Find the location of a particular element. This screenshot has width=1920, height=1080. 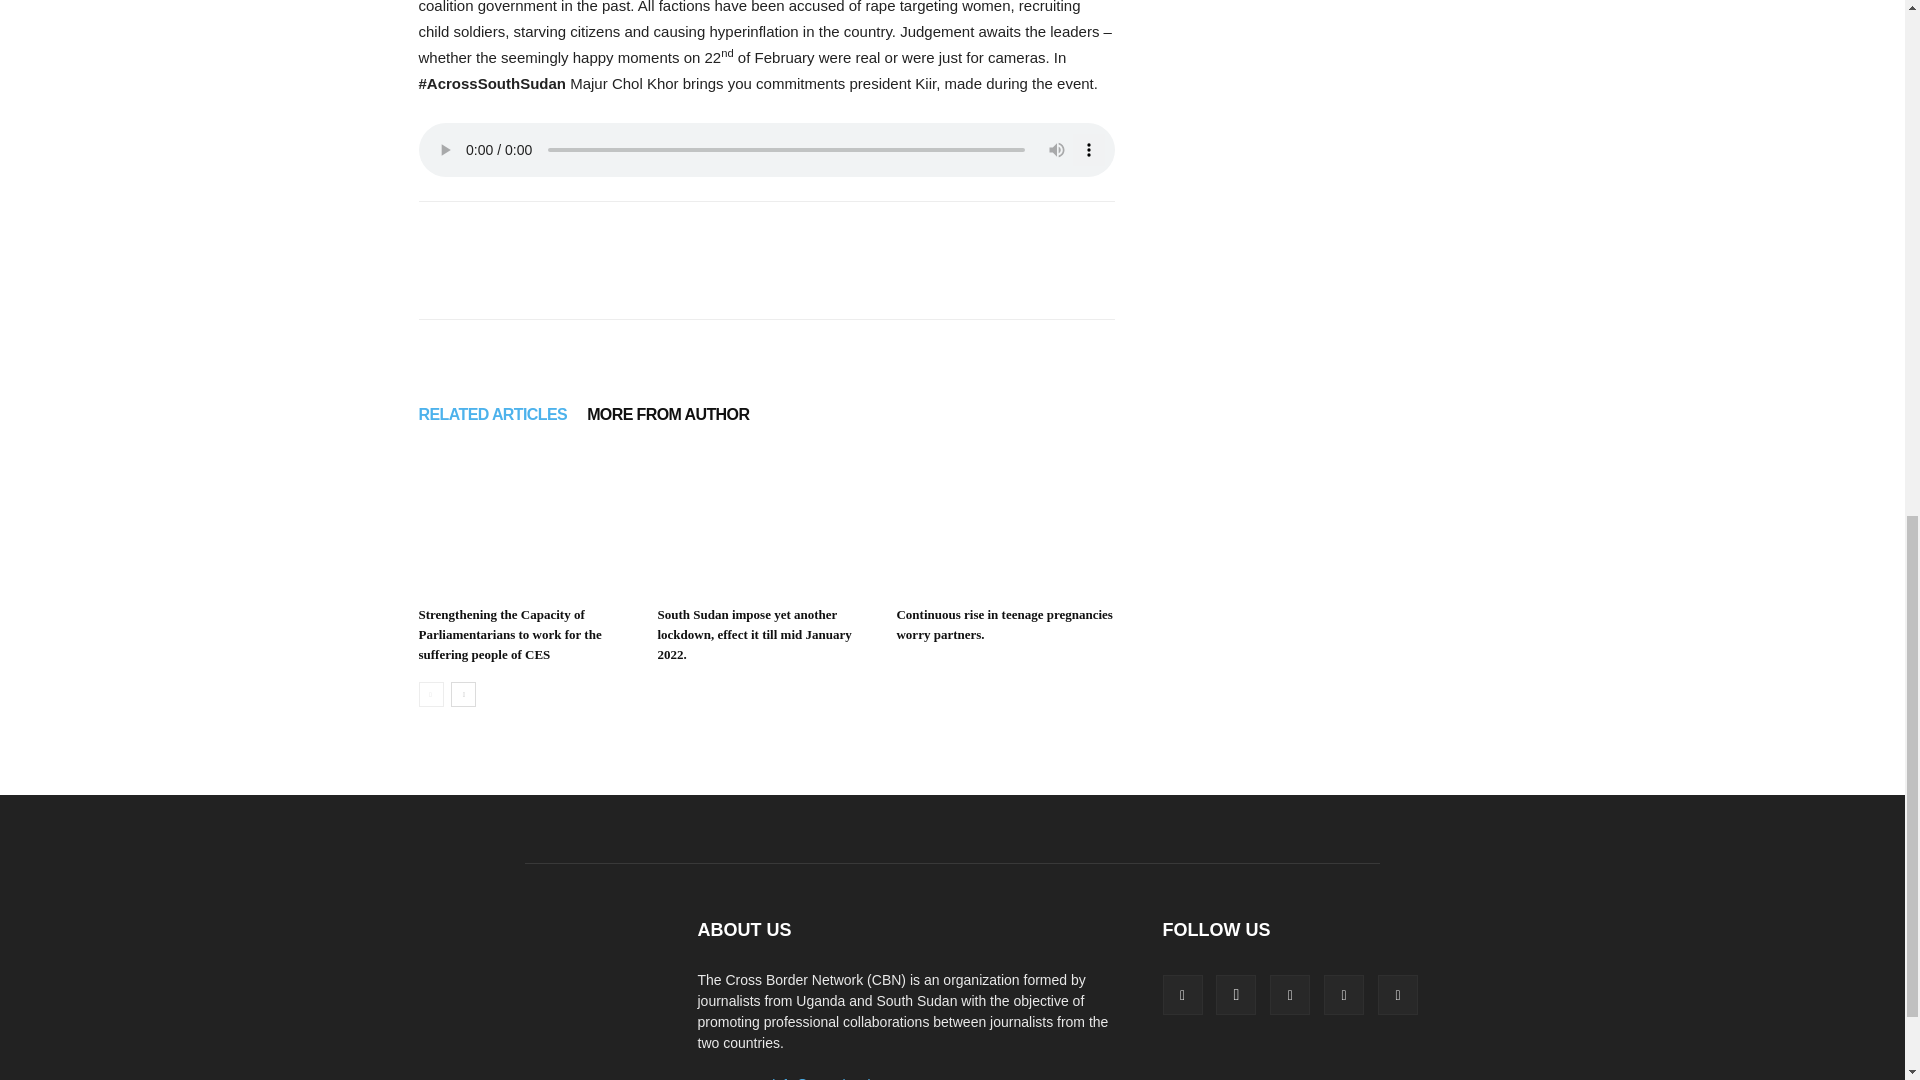

Continuous rise in teenage pregnancies worry partners. is located at coordinates (1004, 523).